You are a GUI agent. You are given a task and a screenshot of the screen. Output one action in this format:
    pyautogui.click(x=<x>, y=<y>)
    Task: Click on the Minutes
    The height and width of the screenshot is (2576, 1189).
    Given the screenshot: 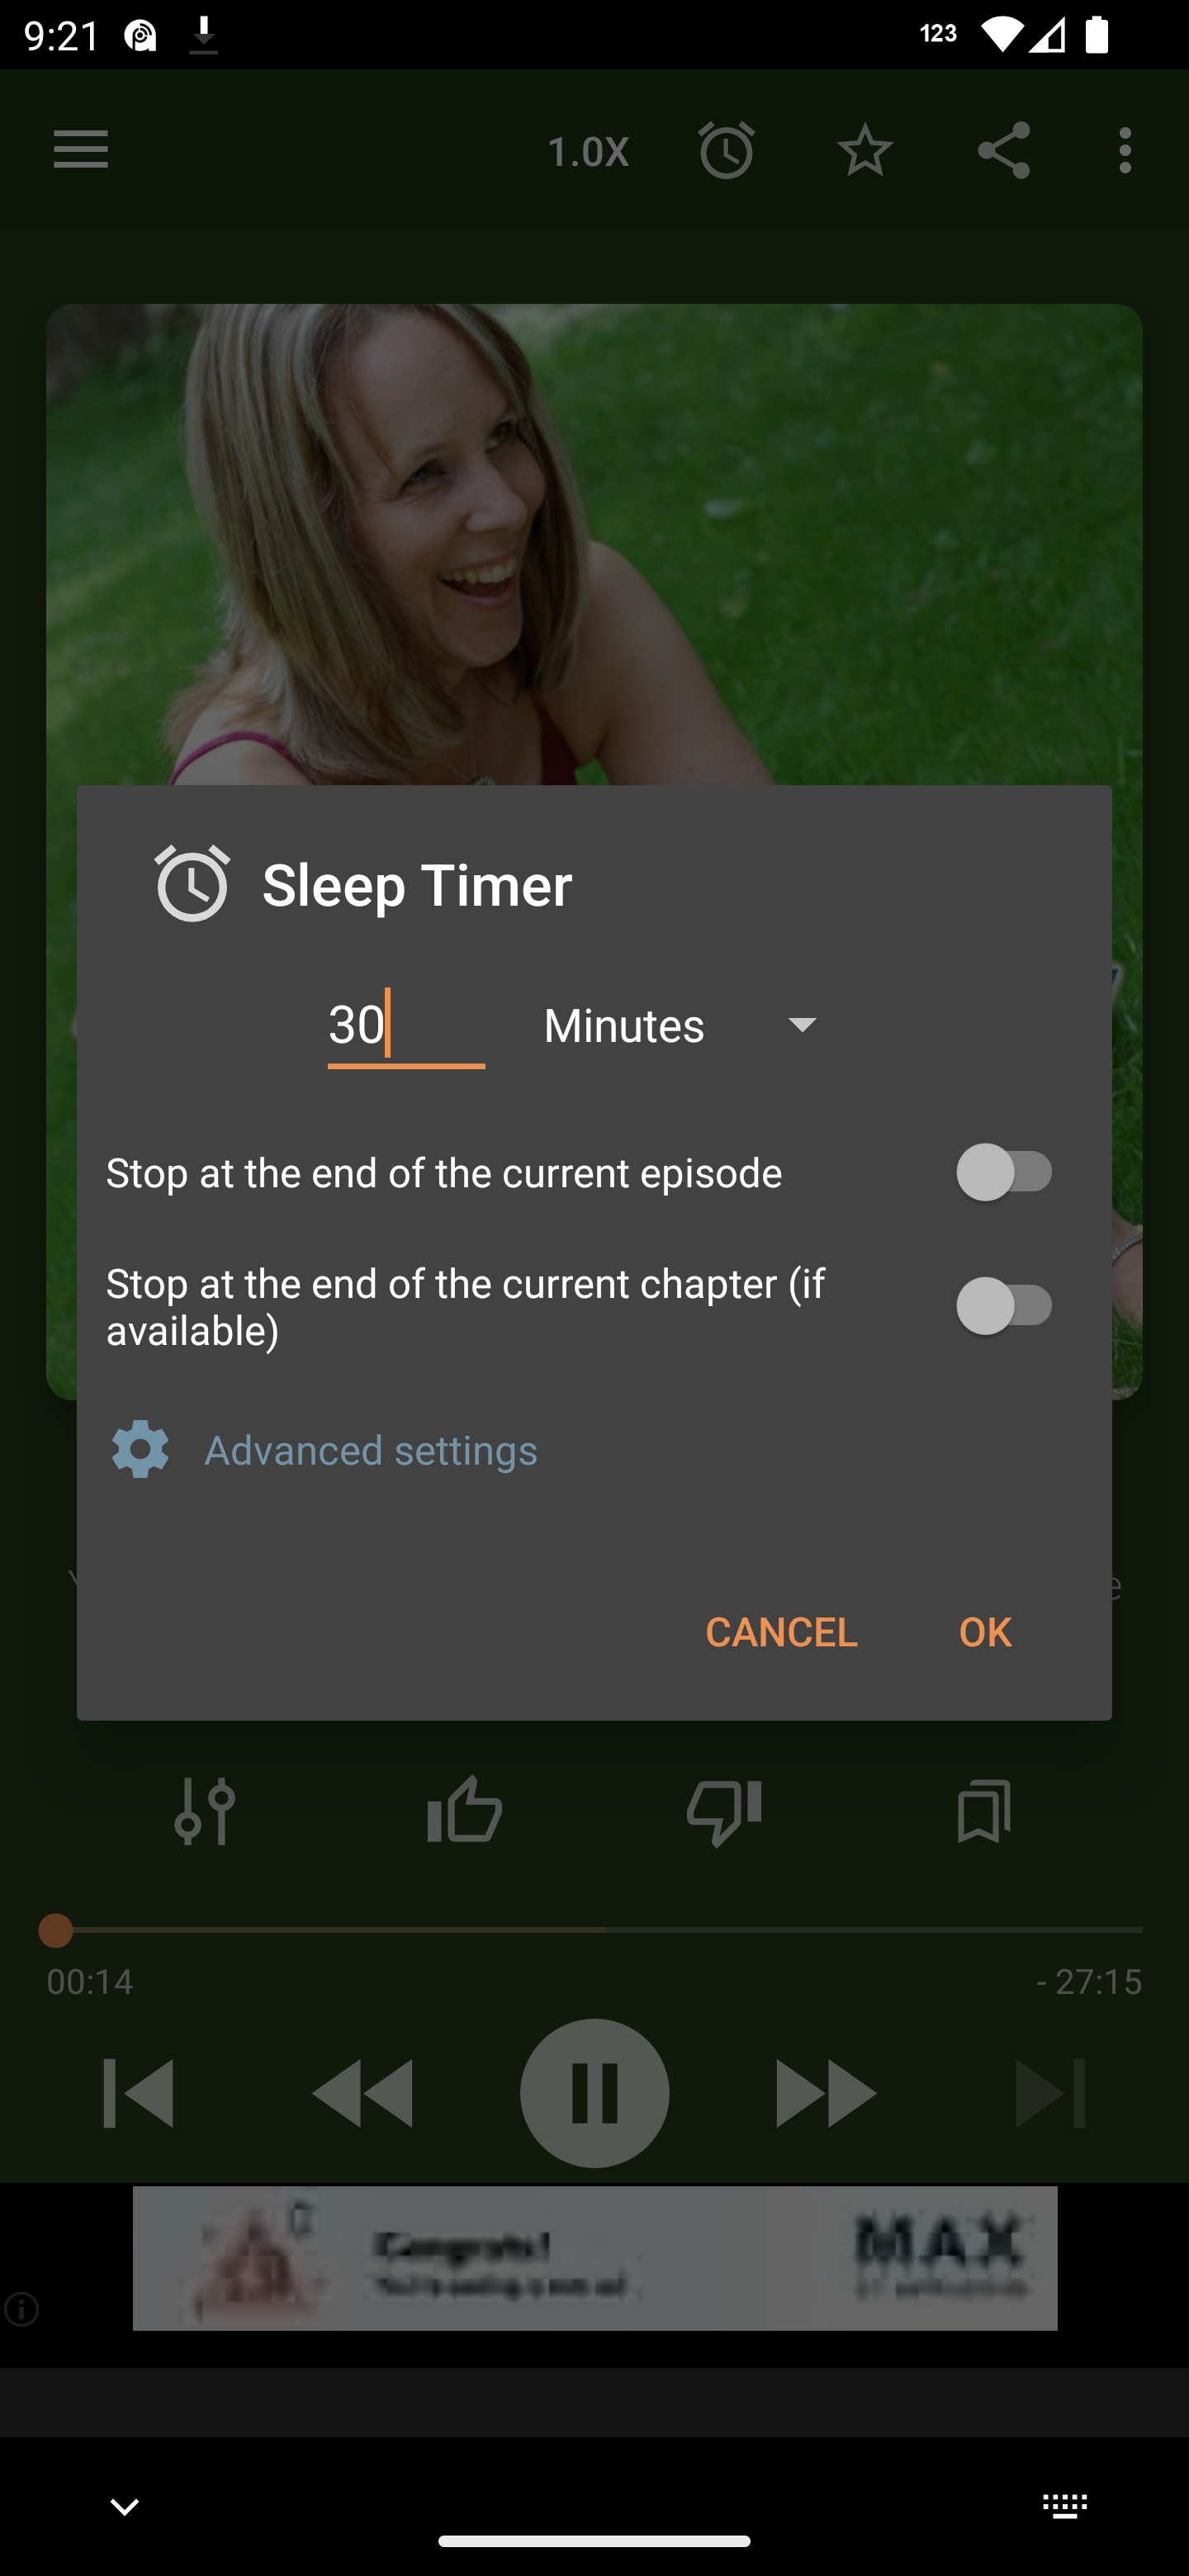 What is the action you would take?
    pyautogui.click(x=695, y=1024)
    